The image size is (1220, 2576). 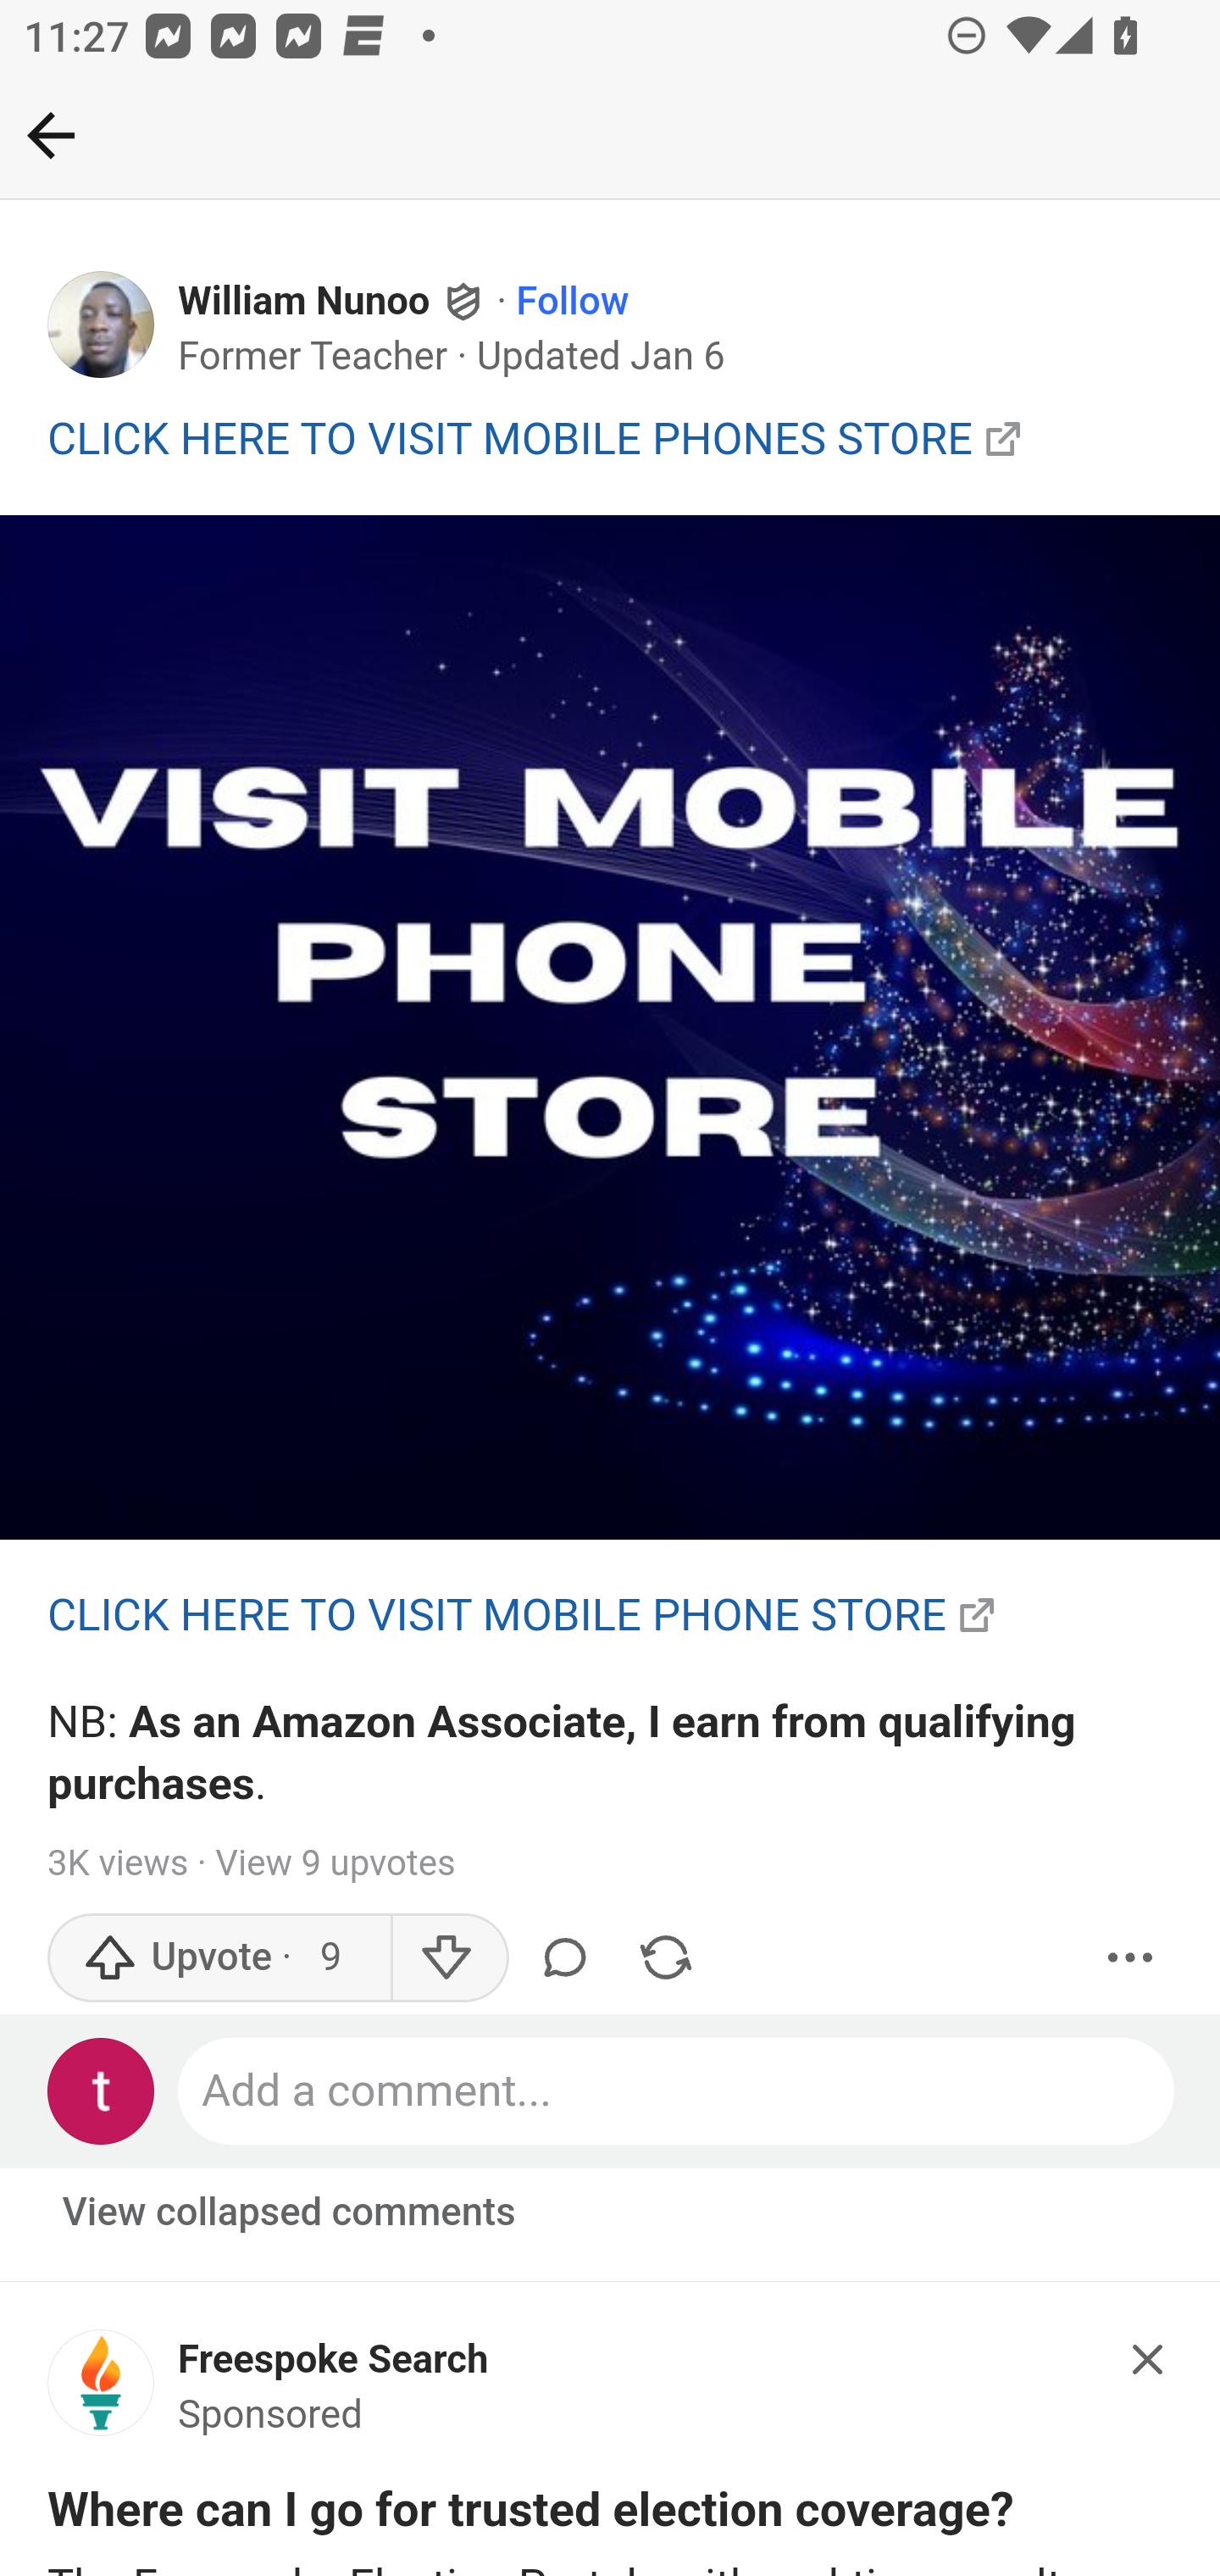 I want to click on Comment, so click(x=570, y=1957).